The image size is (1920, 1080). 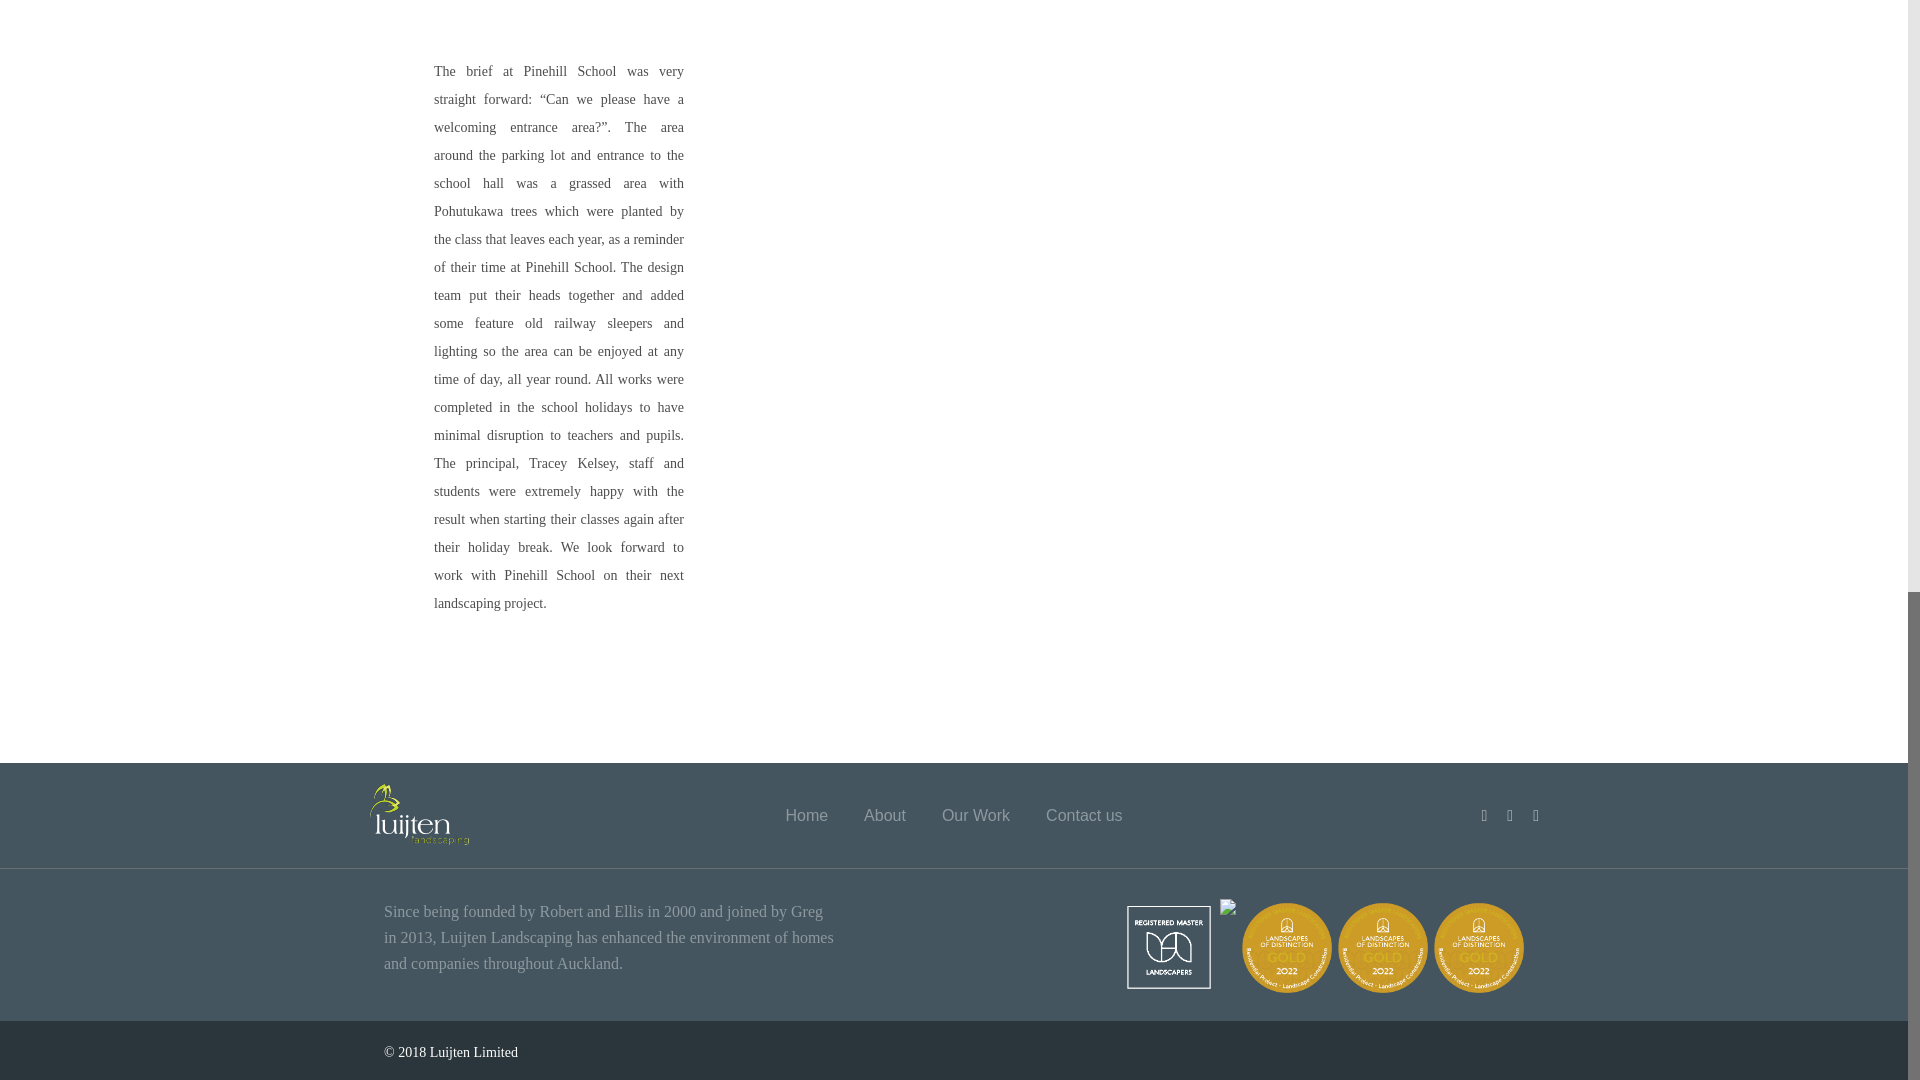 What do you see at coordinates (806, 815) in the screenshot?
I see `Home` at bounding box center [806, 815].